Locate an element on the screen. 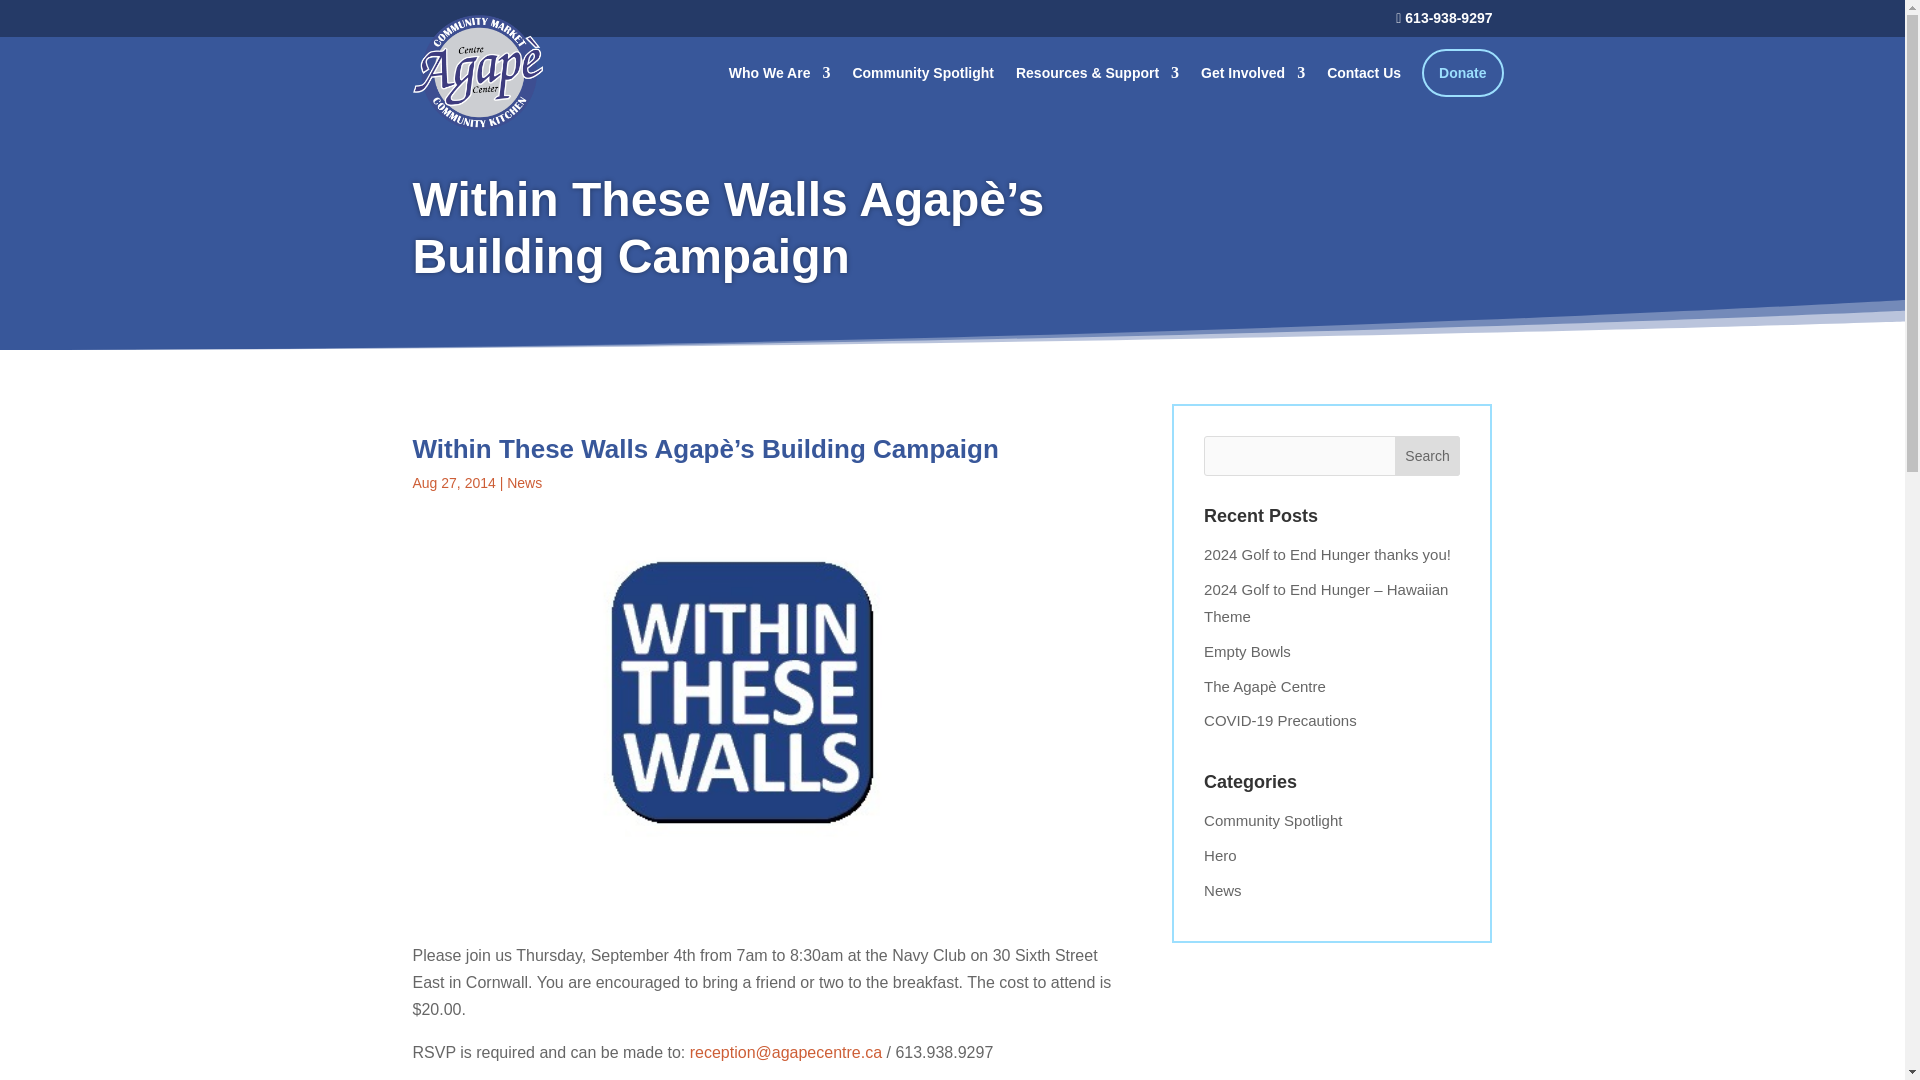 This screenshot has width=1920, height=1080. Hero is located at coordinates (1220, 855).